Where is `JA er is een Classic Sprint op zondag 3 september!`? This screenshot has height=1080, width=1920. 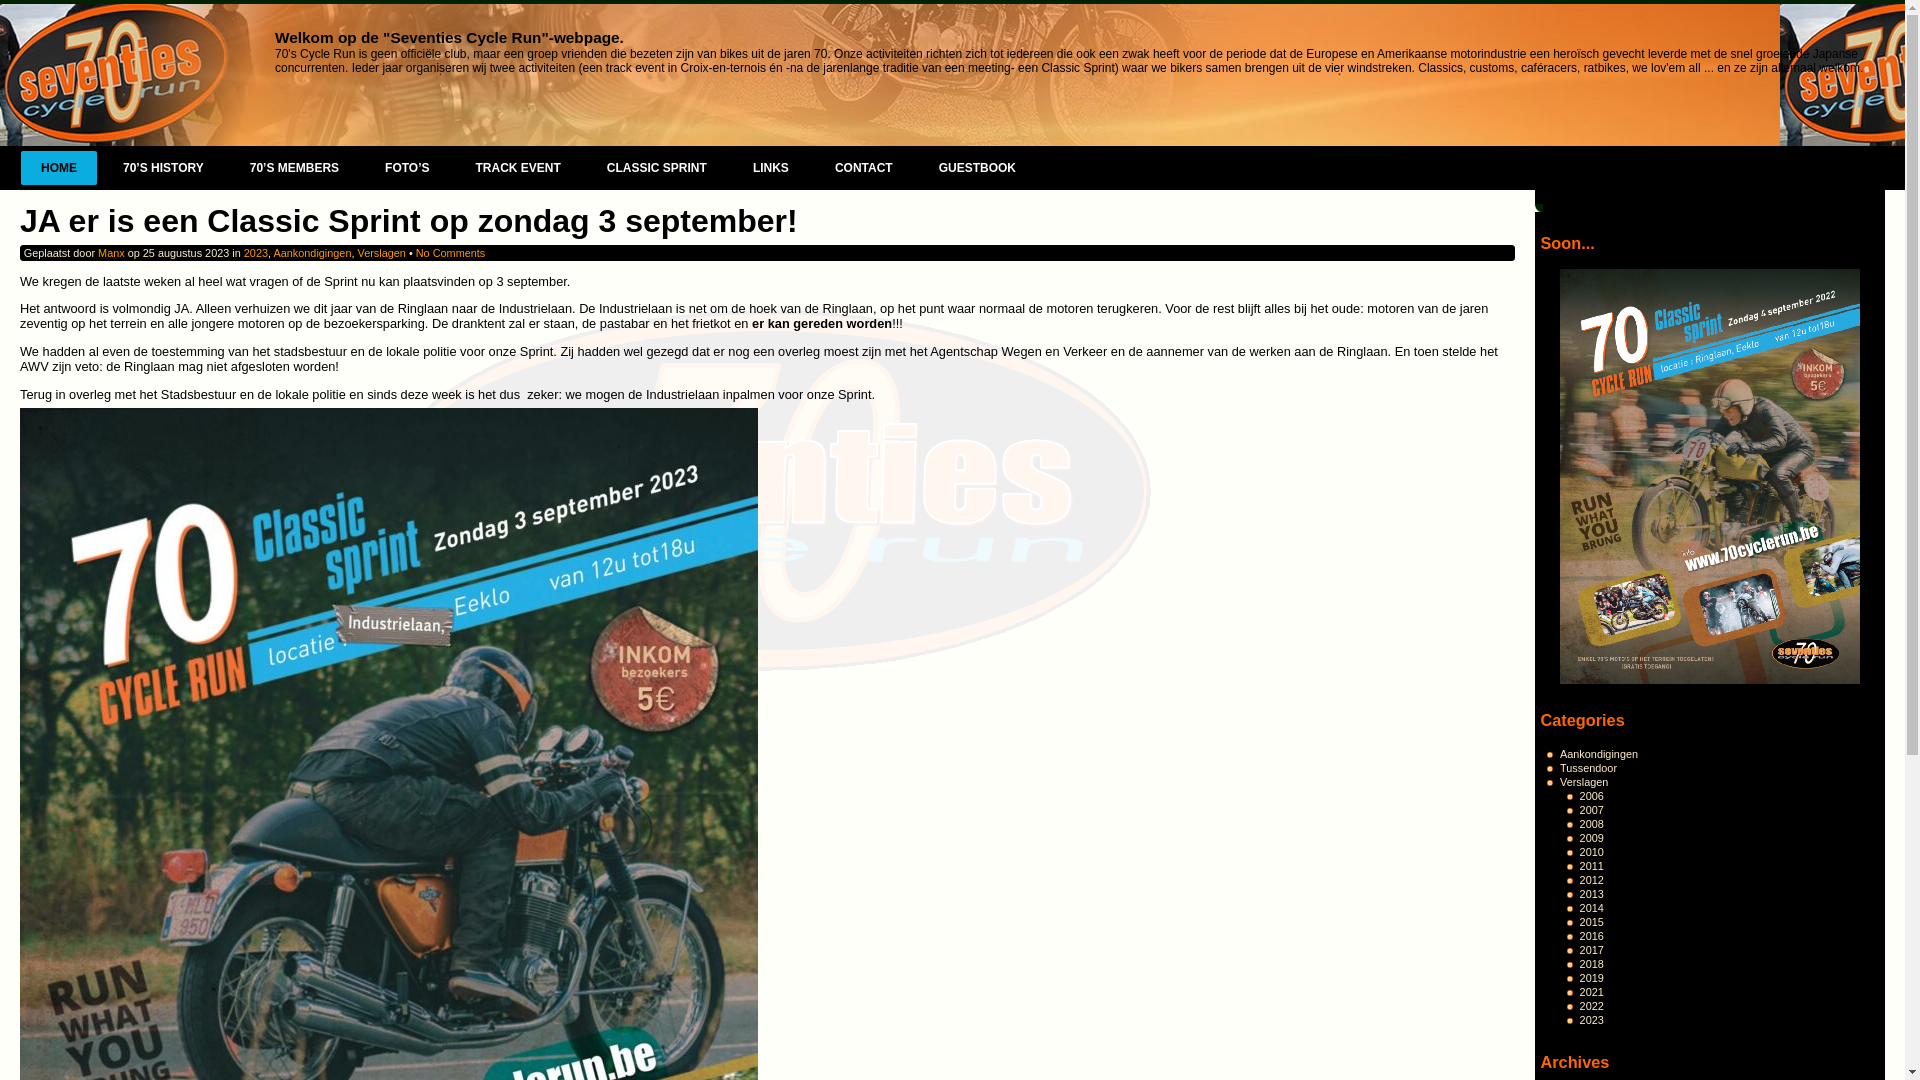
JA er is een Classic Sprint op zondag 3 september! is located at coordinates (409, 221).